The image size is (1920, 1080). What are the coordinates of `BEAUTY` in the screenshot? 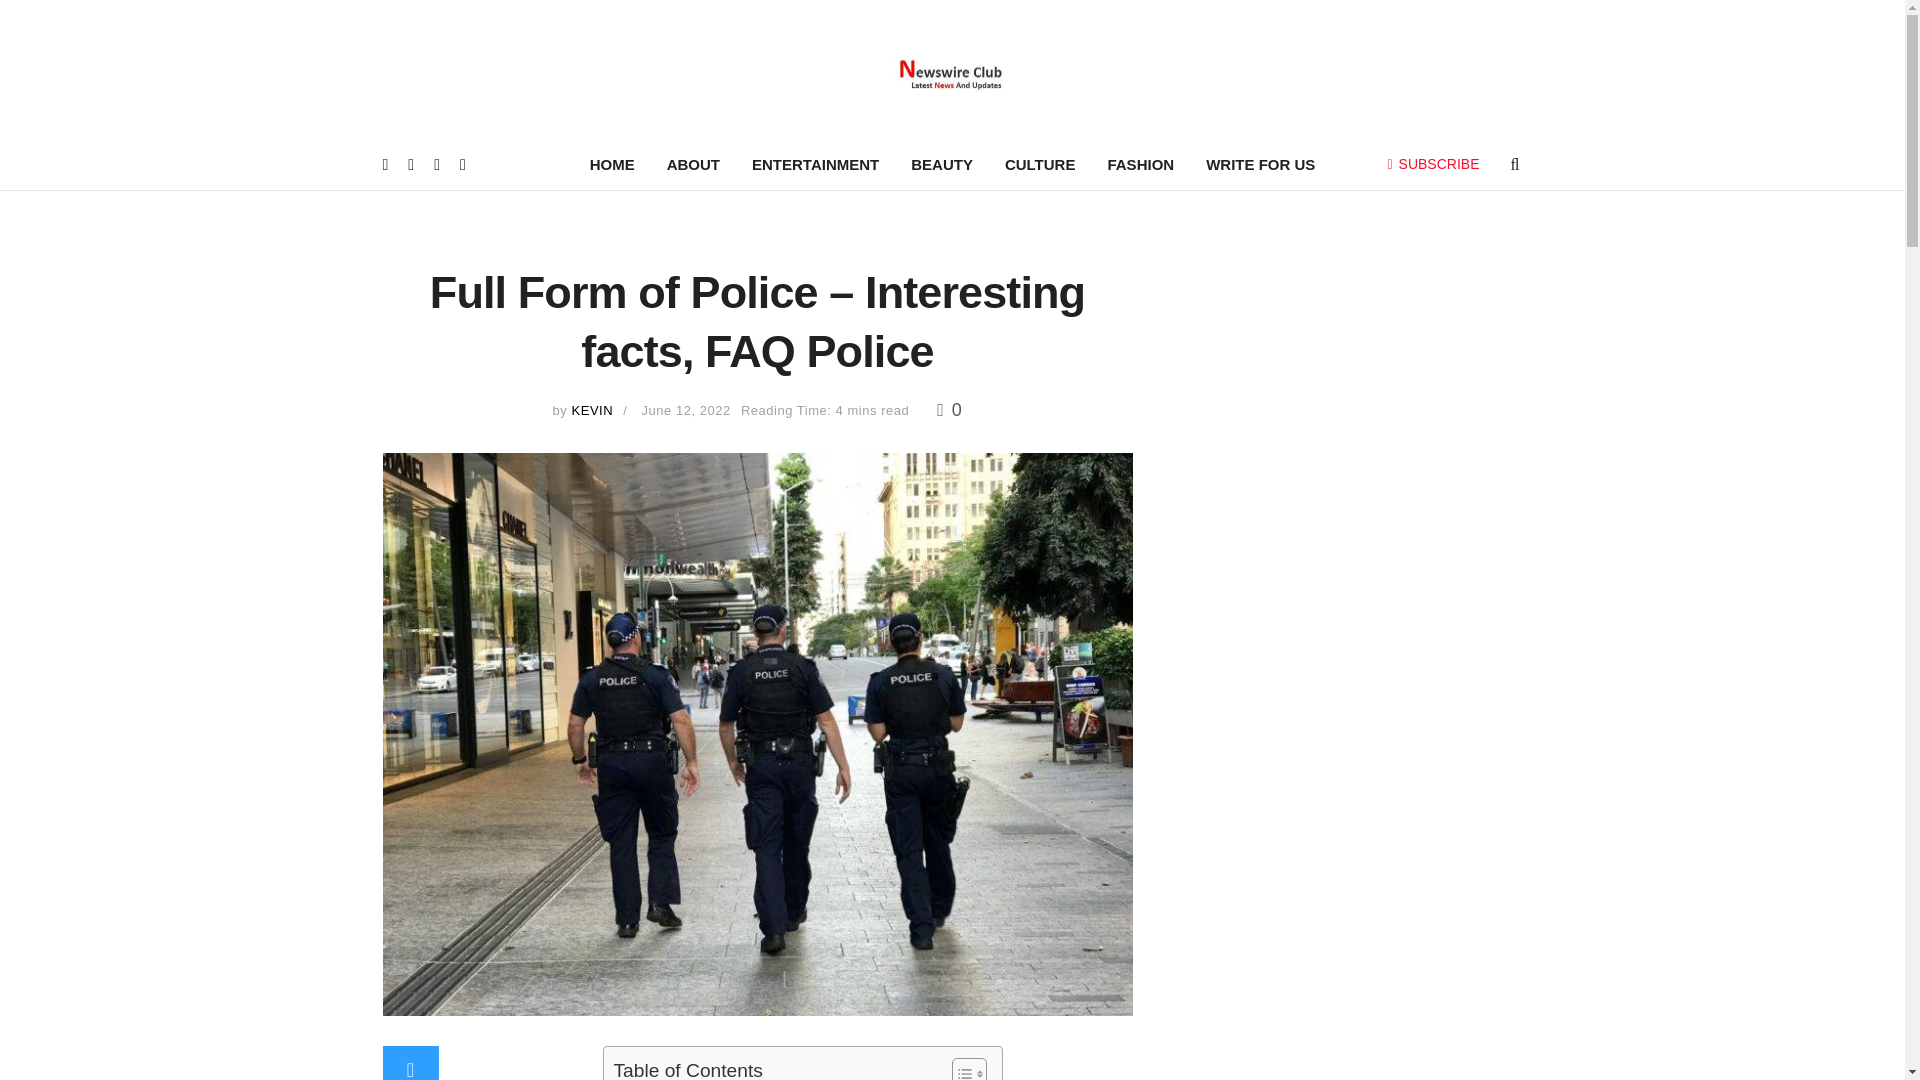 It's located at (941, 165).